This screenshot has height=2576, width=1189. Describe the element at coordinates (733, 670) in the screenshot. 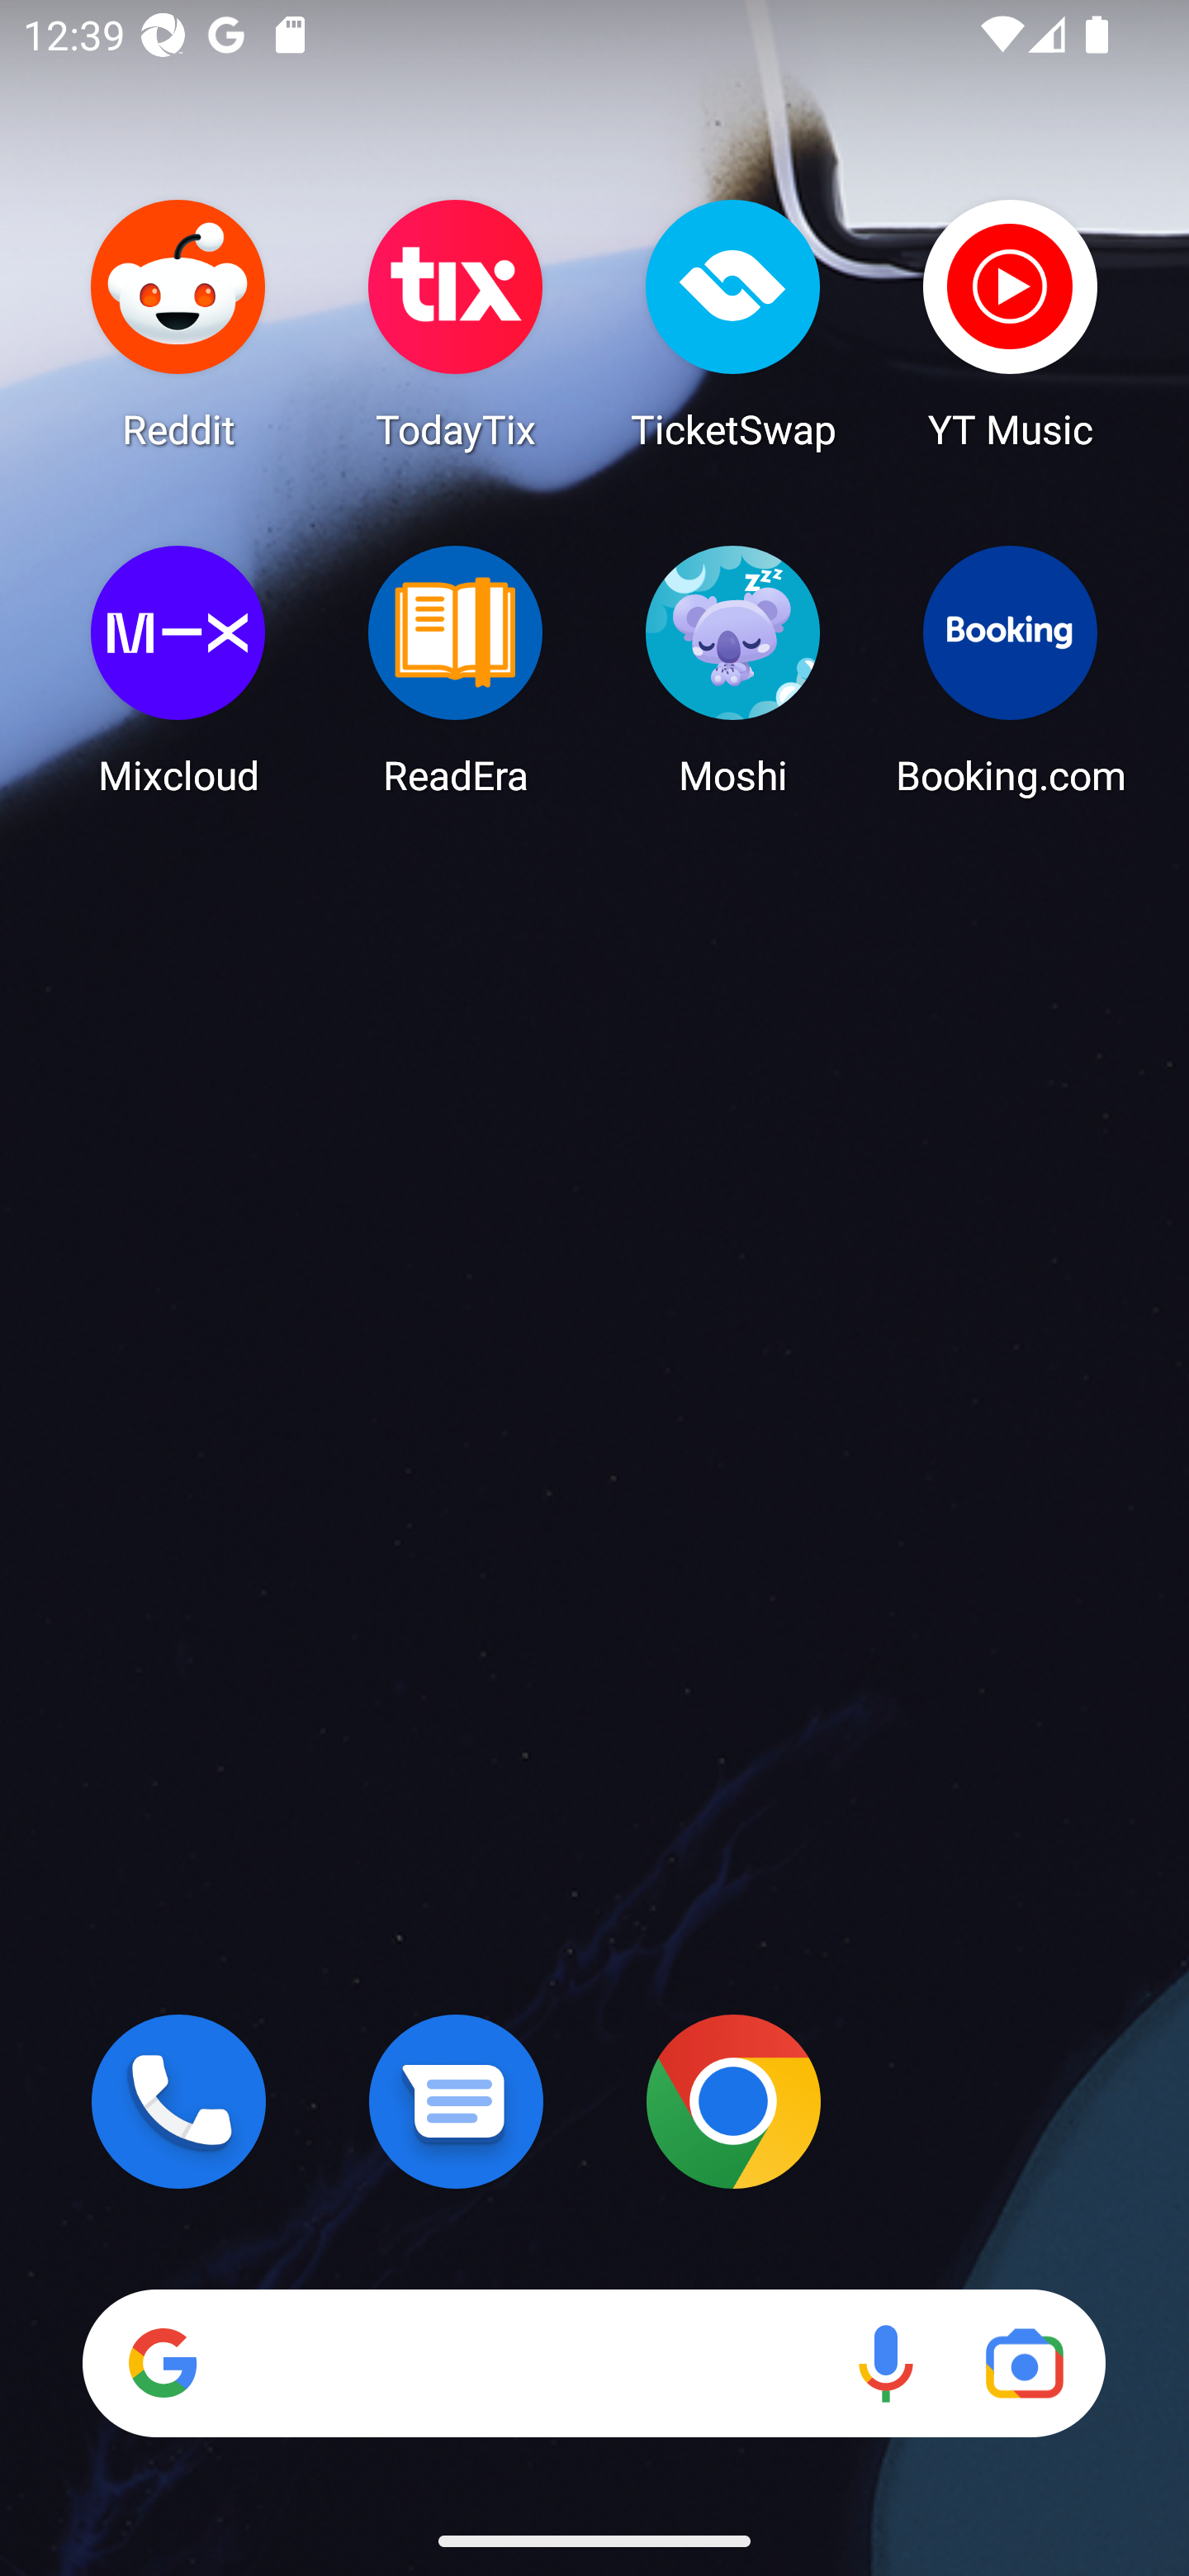

I see `Moshi` at that location.